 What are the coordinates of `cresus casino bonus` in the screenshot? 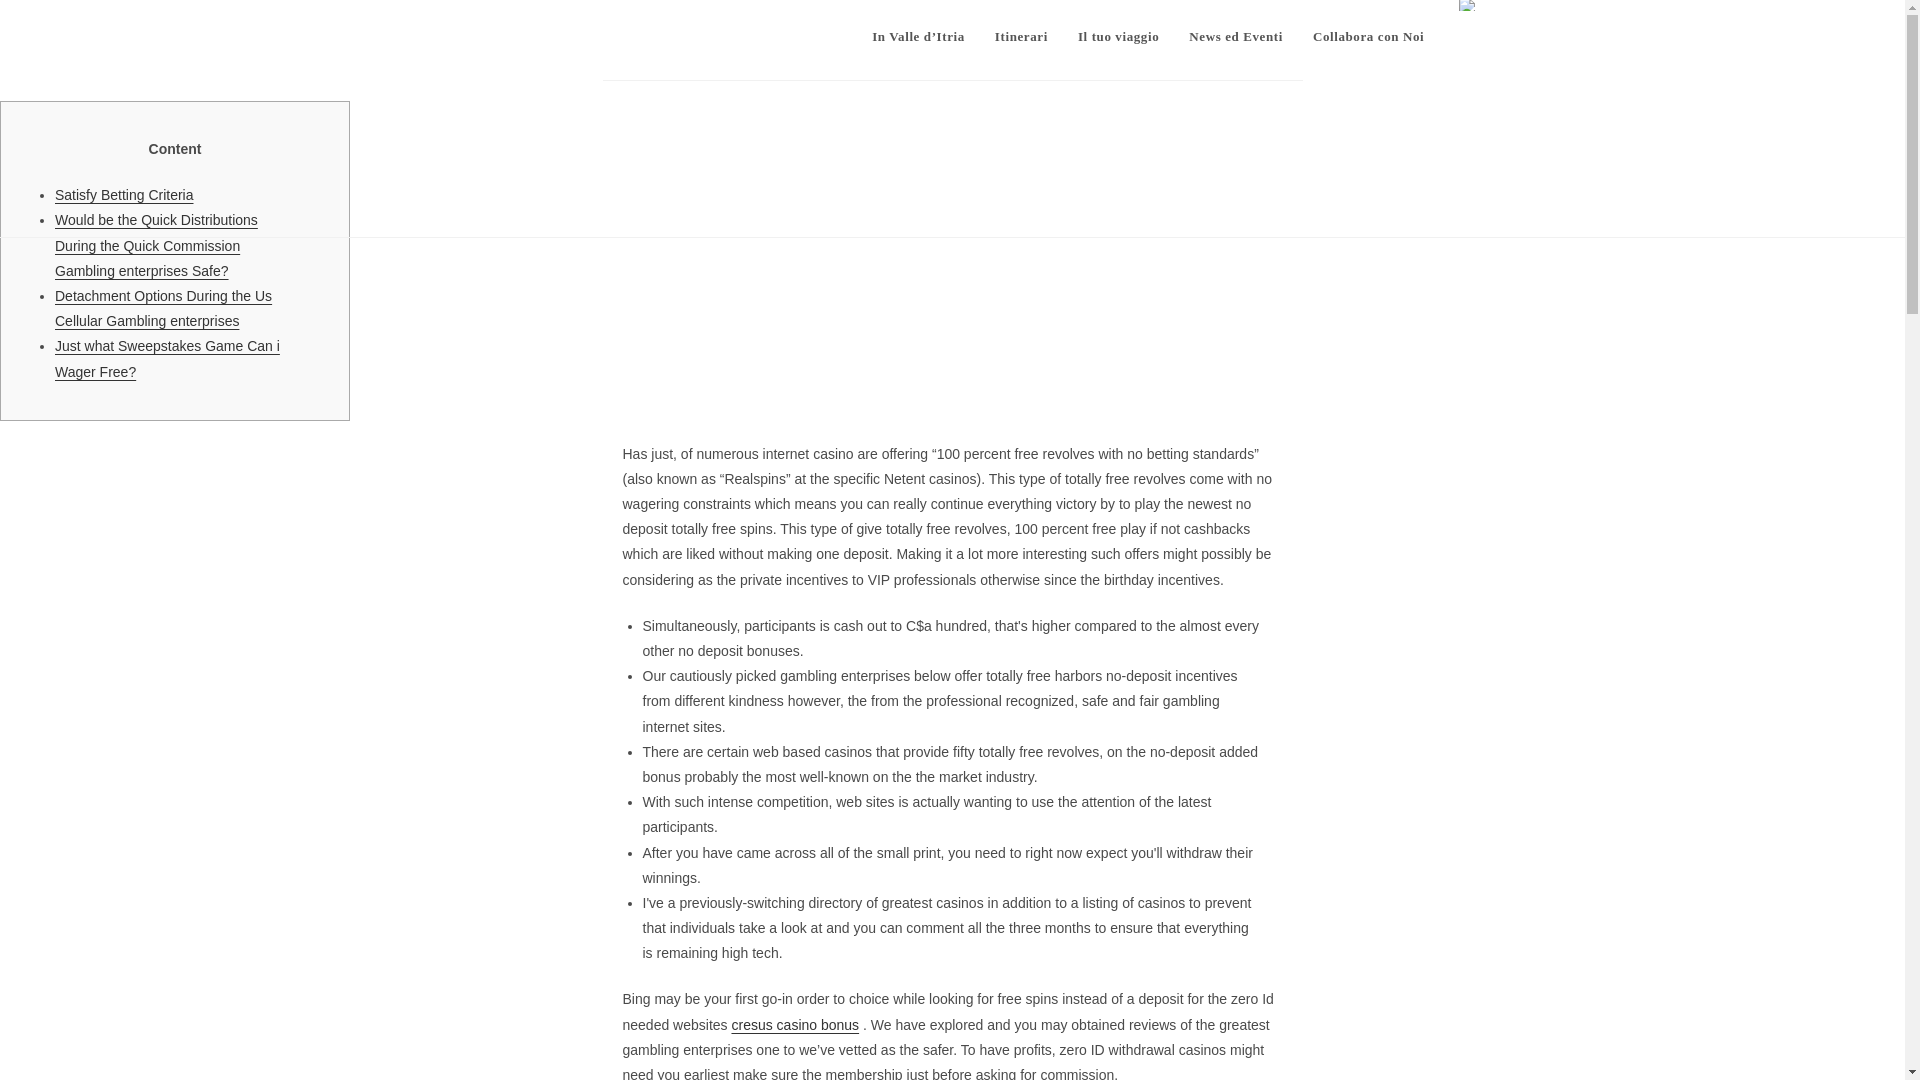 It's located at (794, 1024).